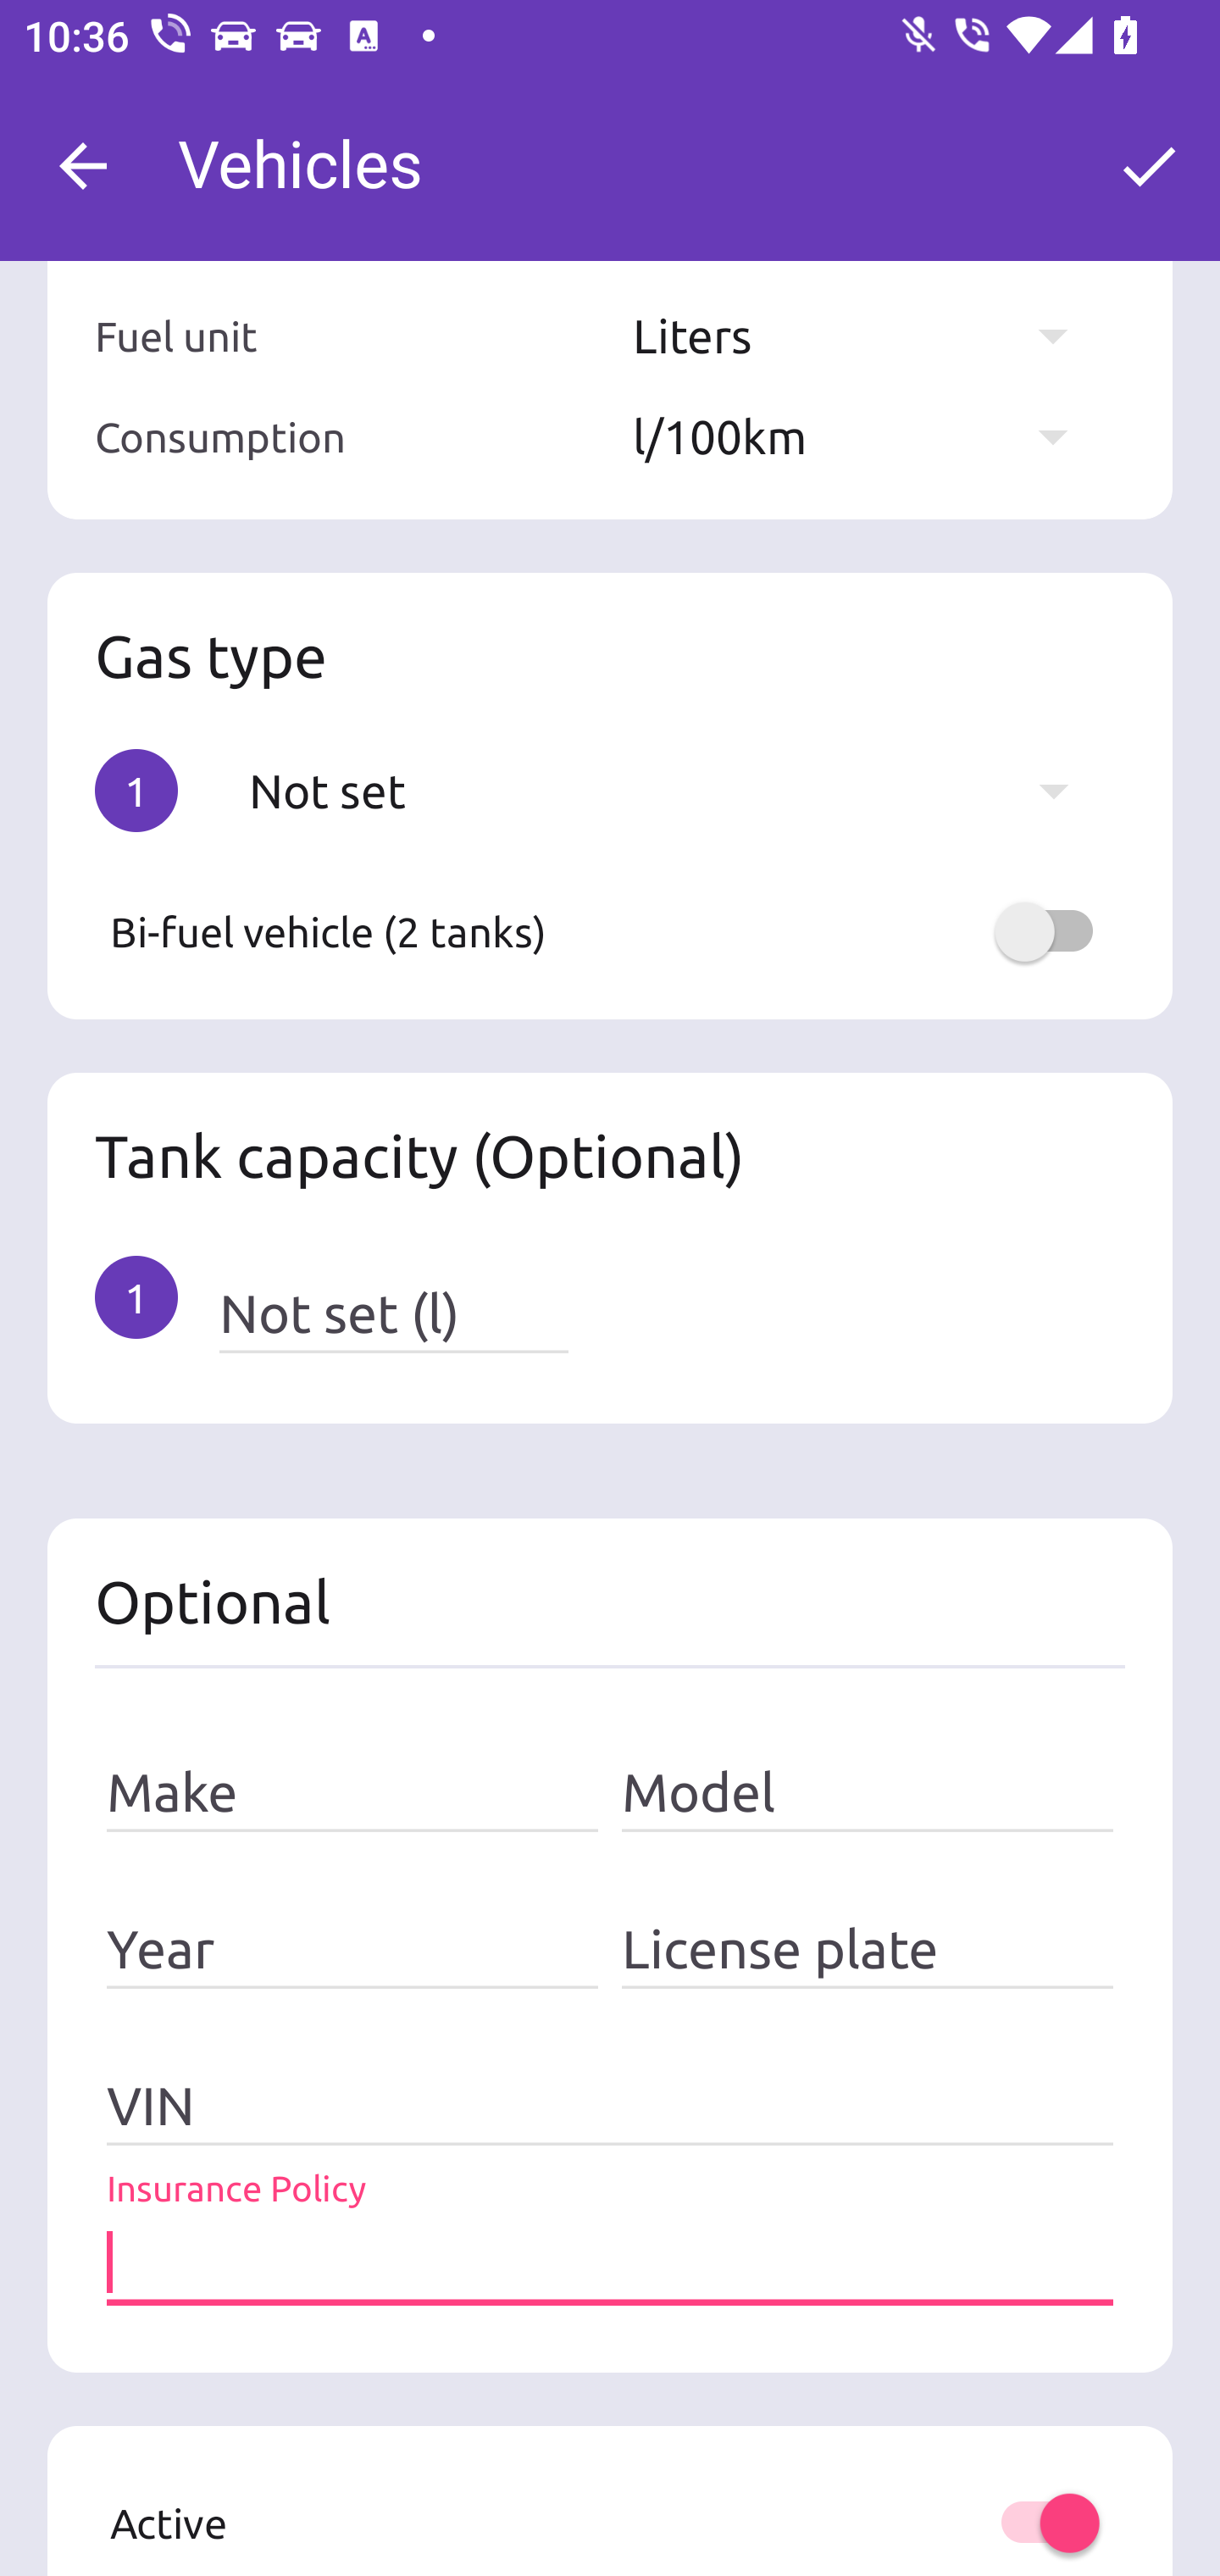 The image size is (1220, 2576). What do you see at coordinates (610, 2107) in the screenshot?
I see `VIN` at bounding box center [610, 2107].